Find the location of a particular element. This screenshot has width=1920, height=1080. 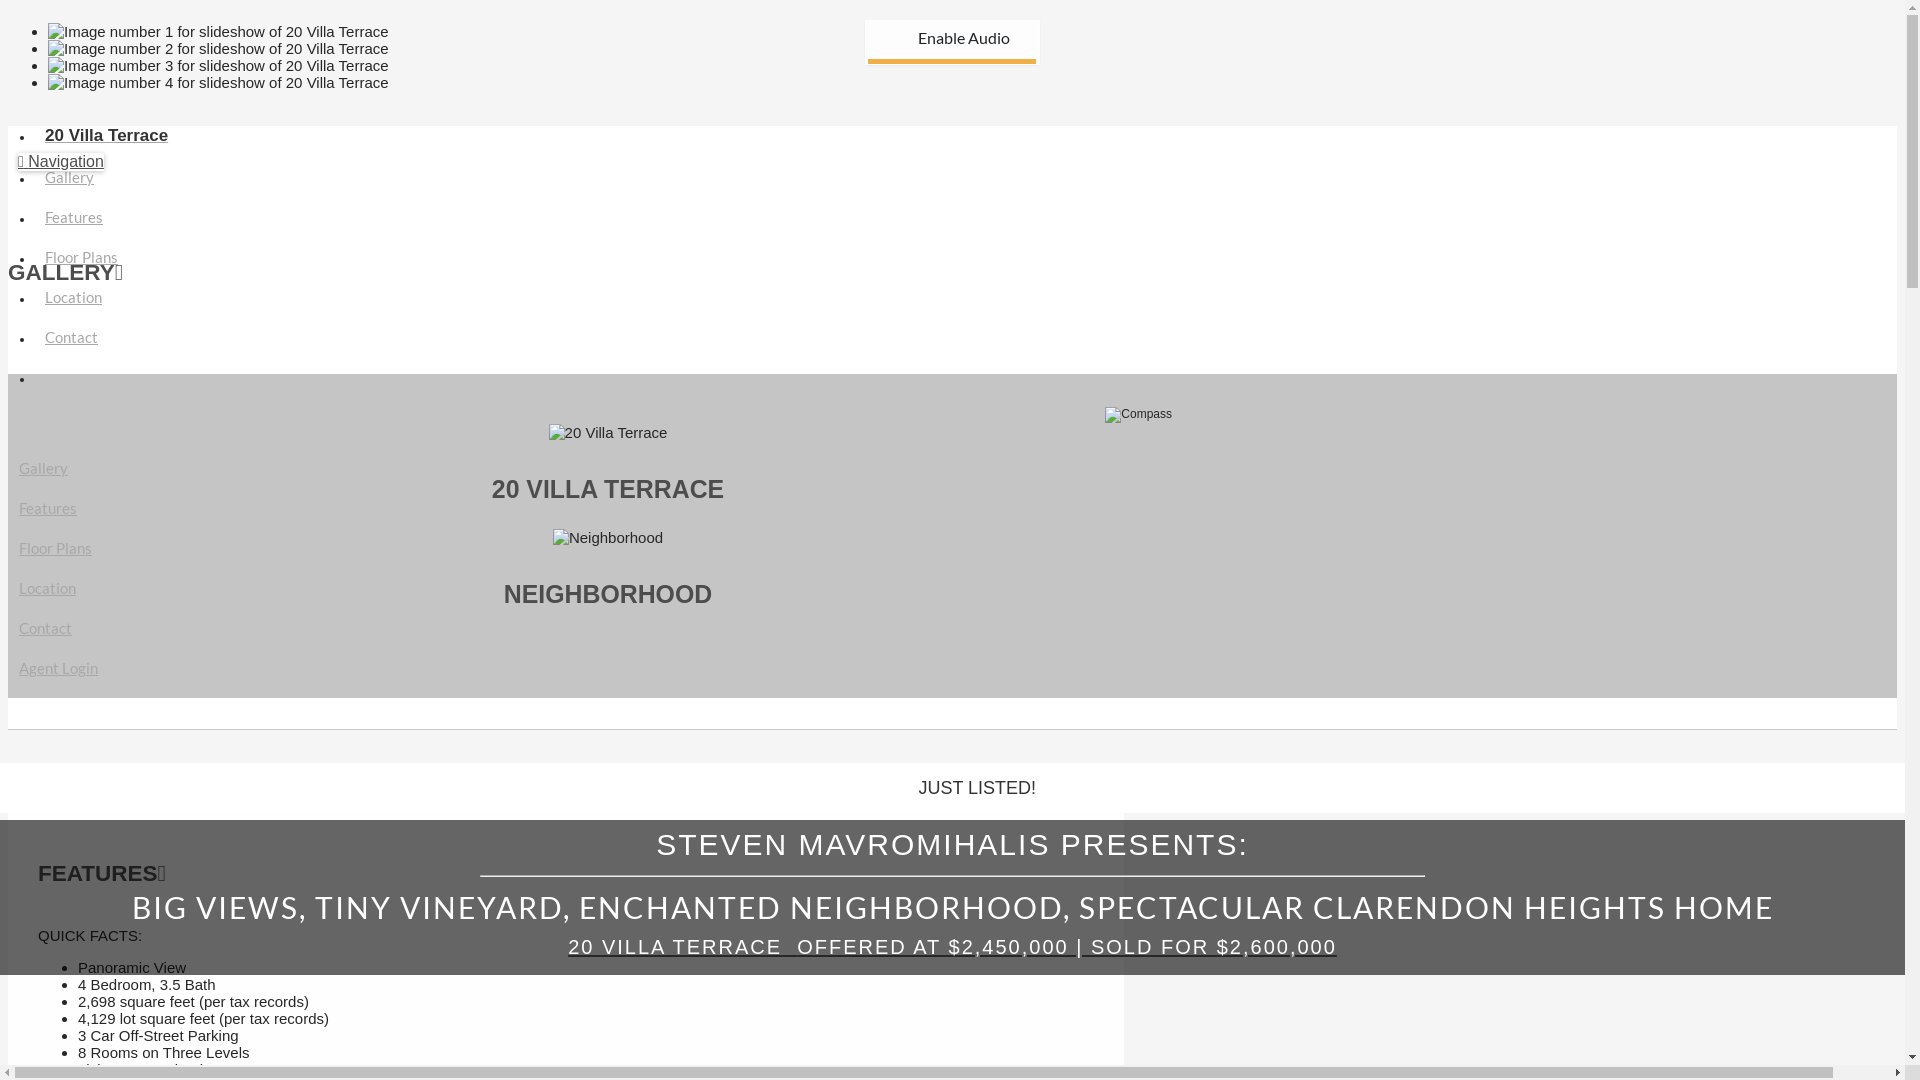

Navigation is located at coordinates (61, 162).